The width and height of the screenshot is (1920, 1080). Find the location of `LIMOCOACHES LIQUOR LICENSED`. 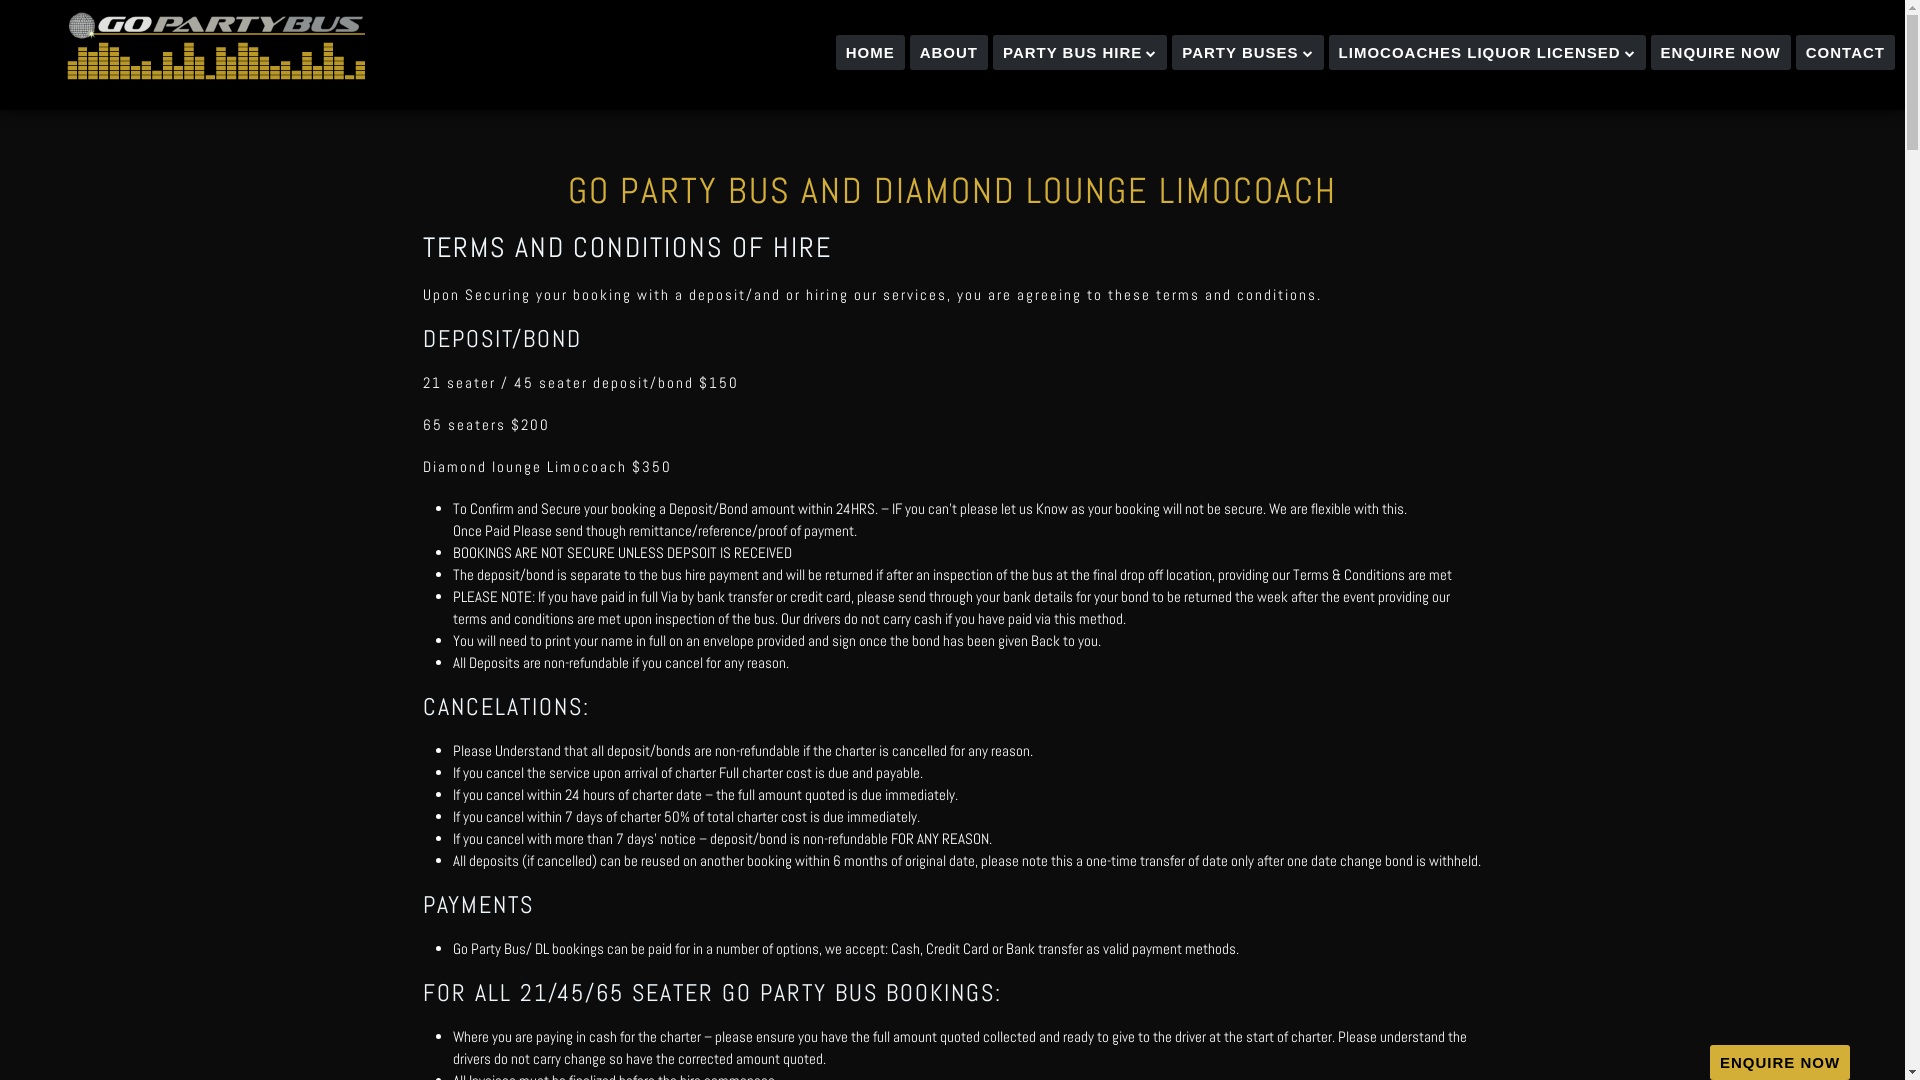

LIMOCOACHES LIQUOR LICENSED is located at coordinates (1488, 52).